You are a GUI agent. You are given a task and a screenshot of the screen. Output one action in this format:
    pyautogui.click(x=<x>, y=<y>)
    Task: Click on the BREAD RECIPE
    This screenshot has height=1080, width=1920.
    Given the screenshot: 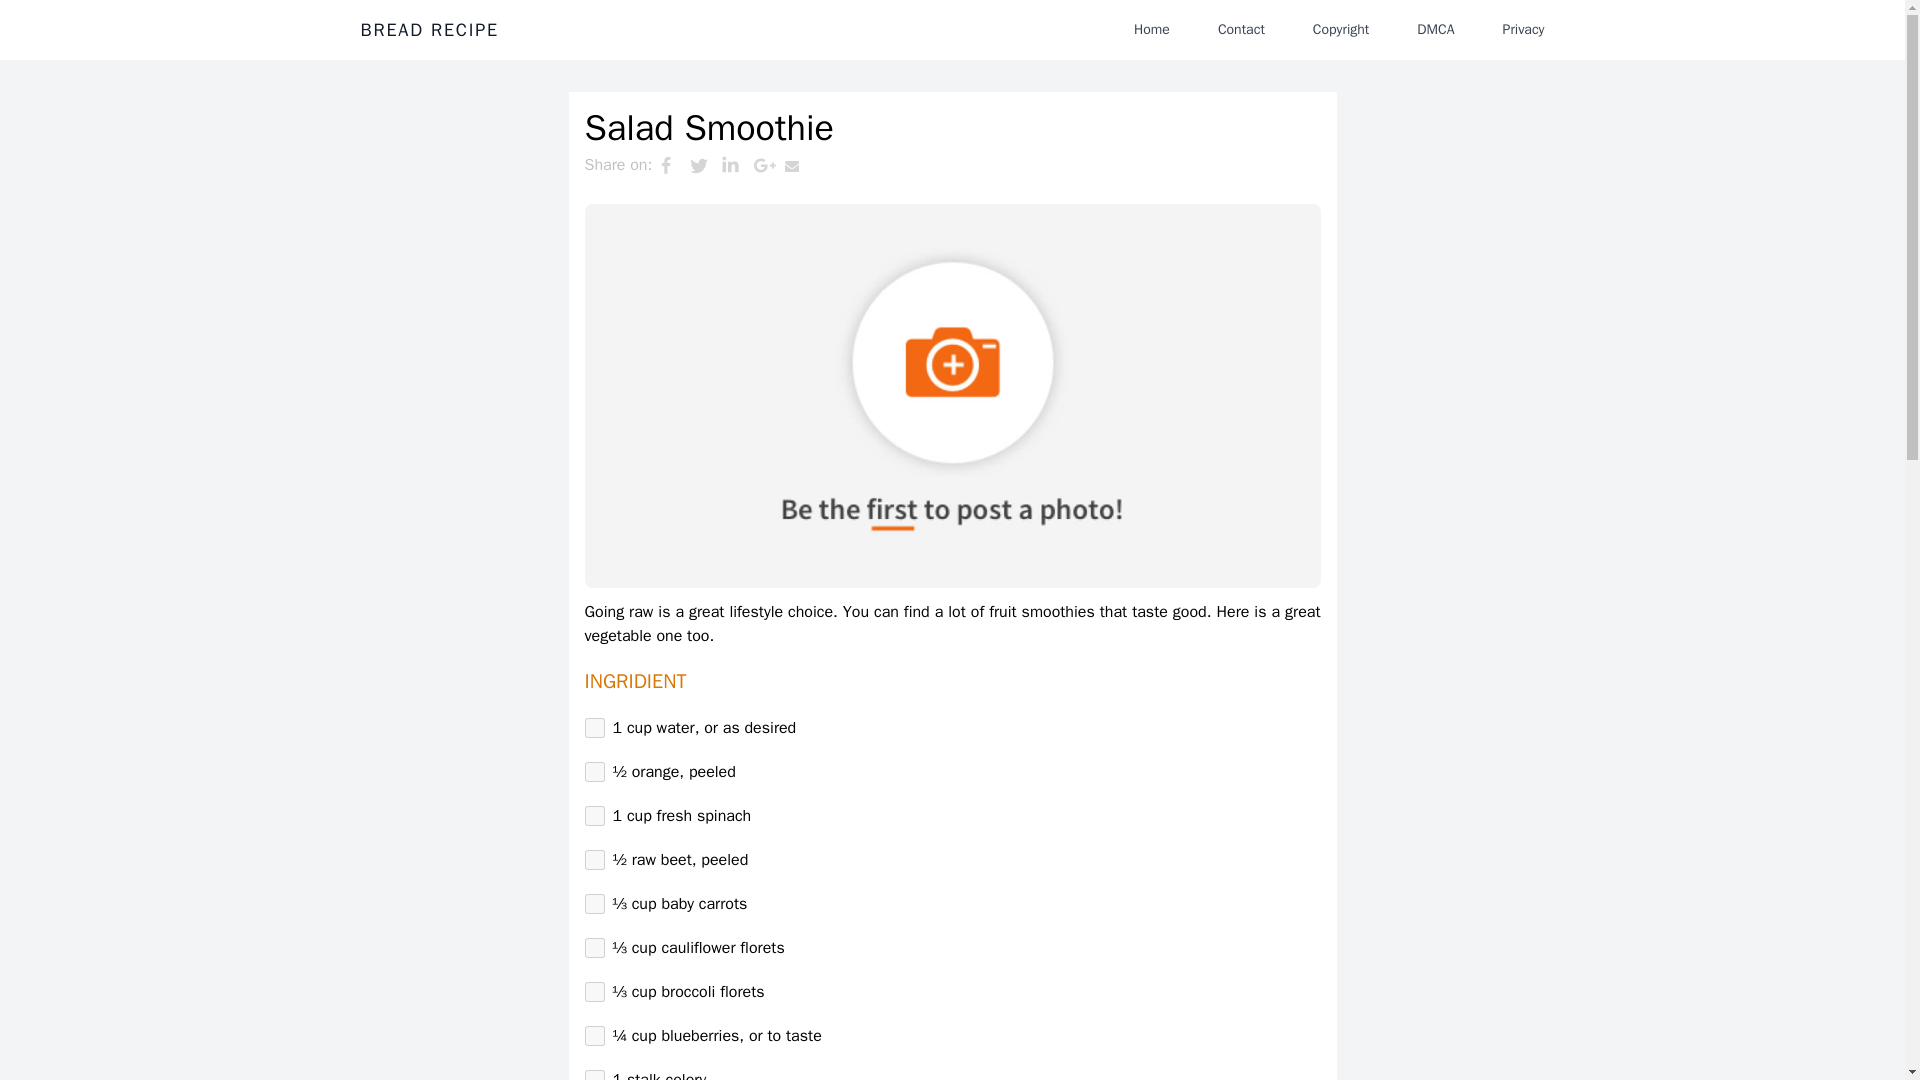 What is the action you would take?
    pyautogui.click(x=428, y=30)
    